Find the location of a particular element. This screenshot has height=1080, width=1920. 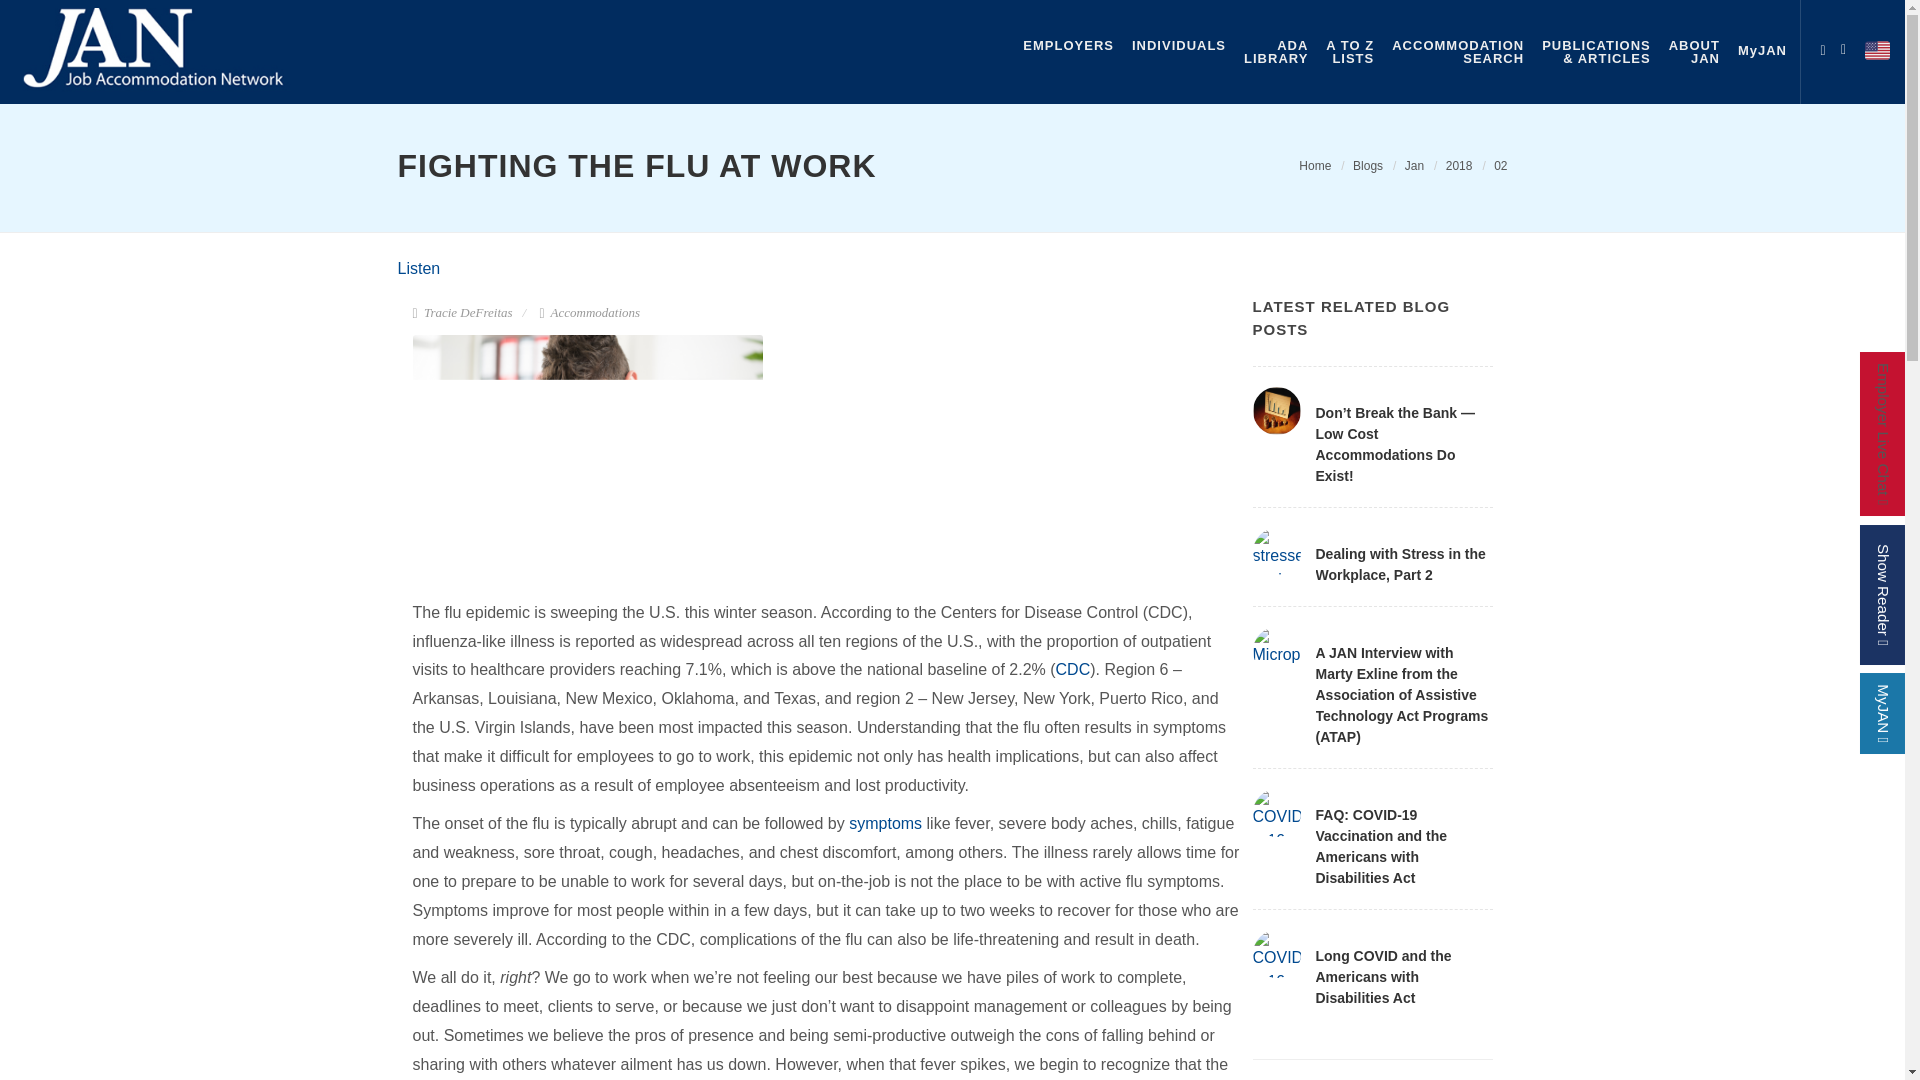

Jan is located at coordinates (1414, 165).